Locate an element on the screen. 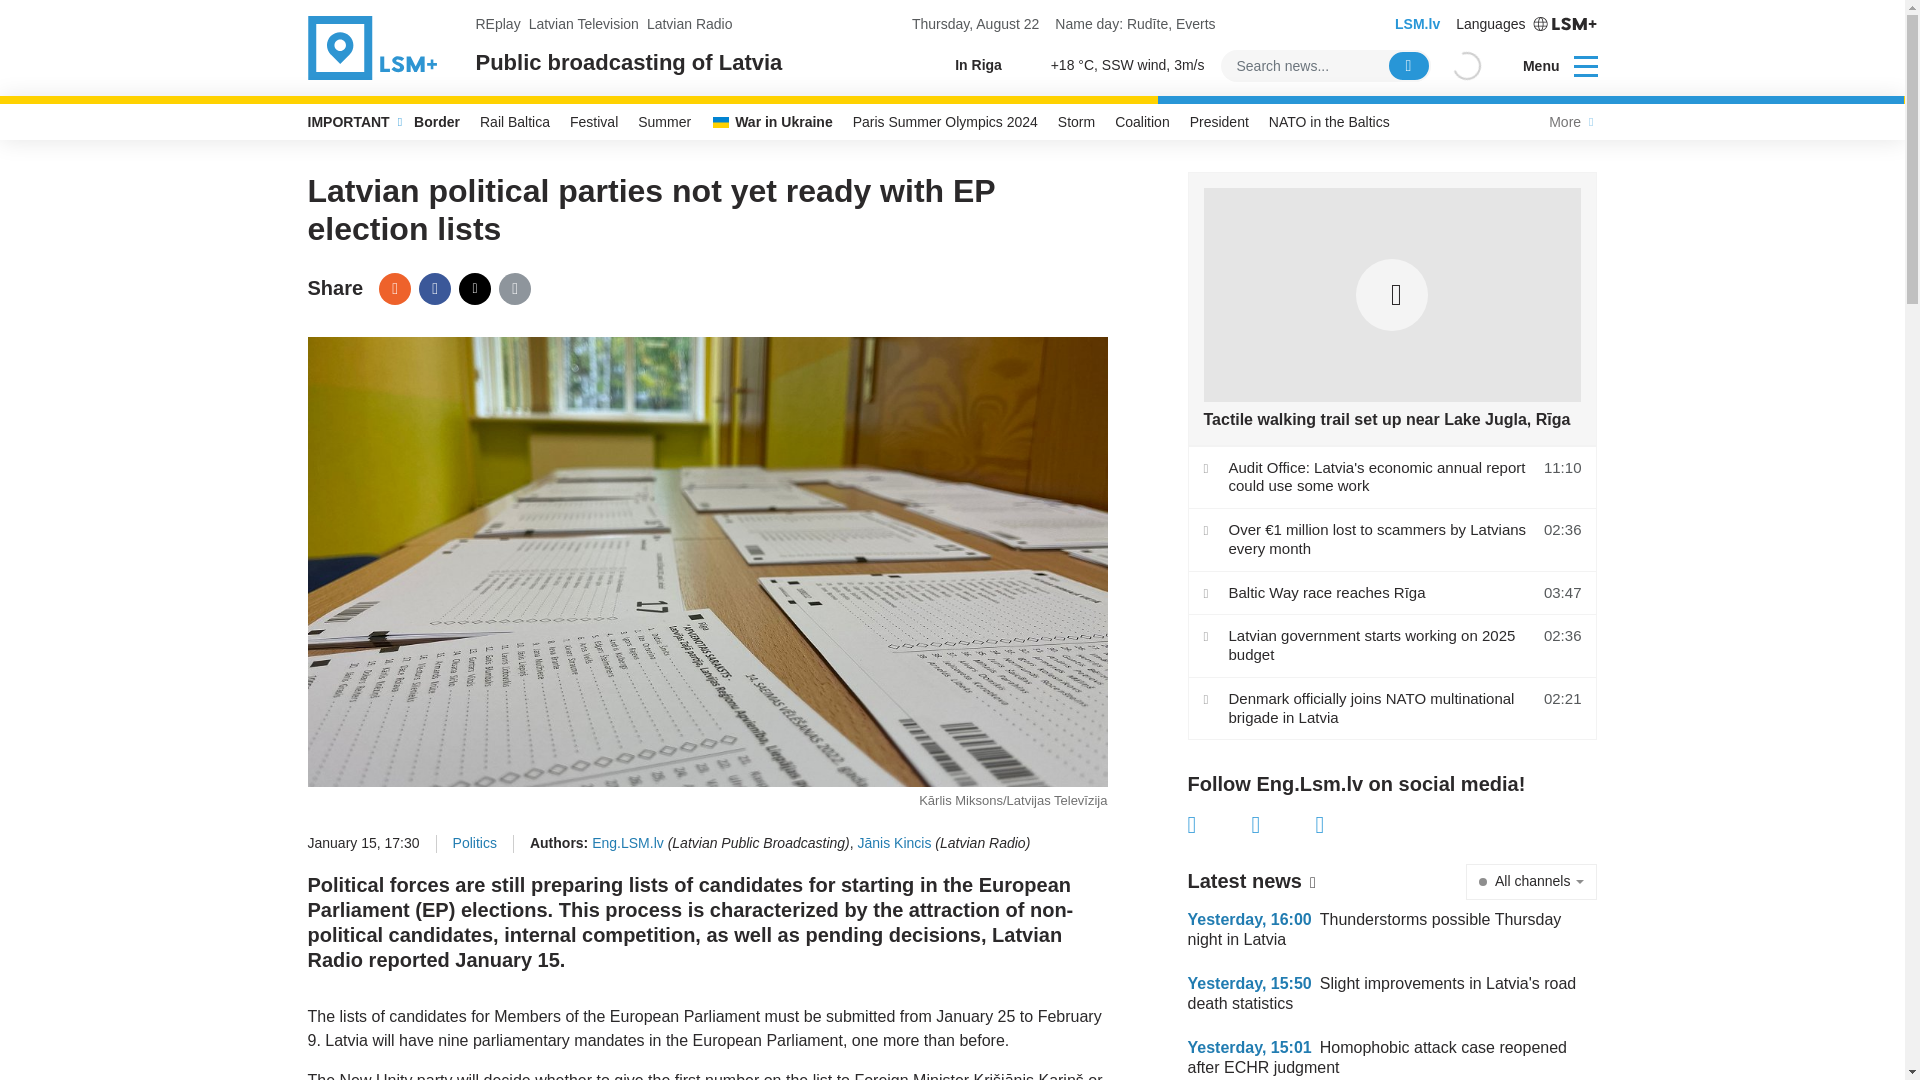  REplay is located at coordinates (498, 24).